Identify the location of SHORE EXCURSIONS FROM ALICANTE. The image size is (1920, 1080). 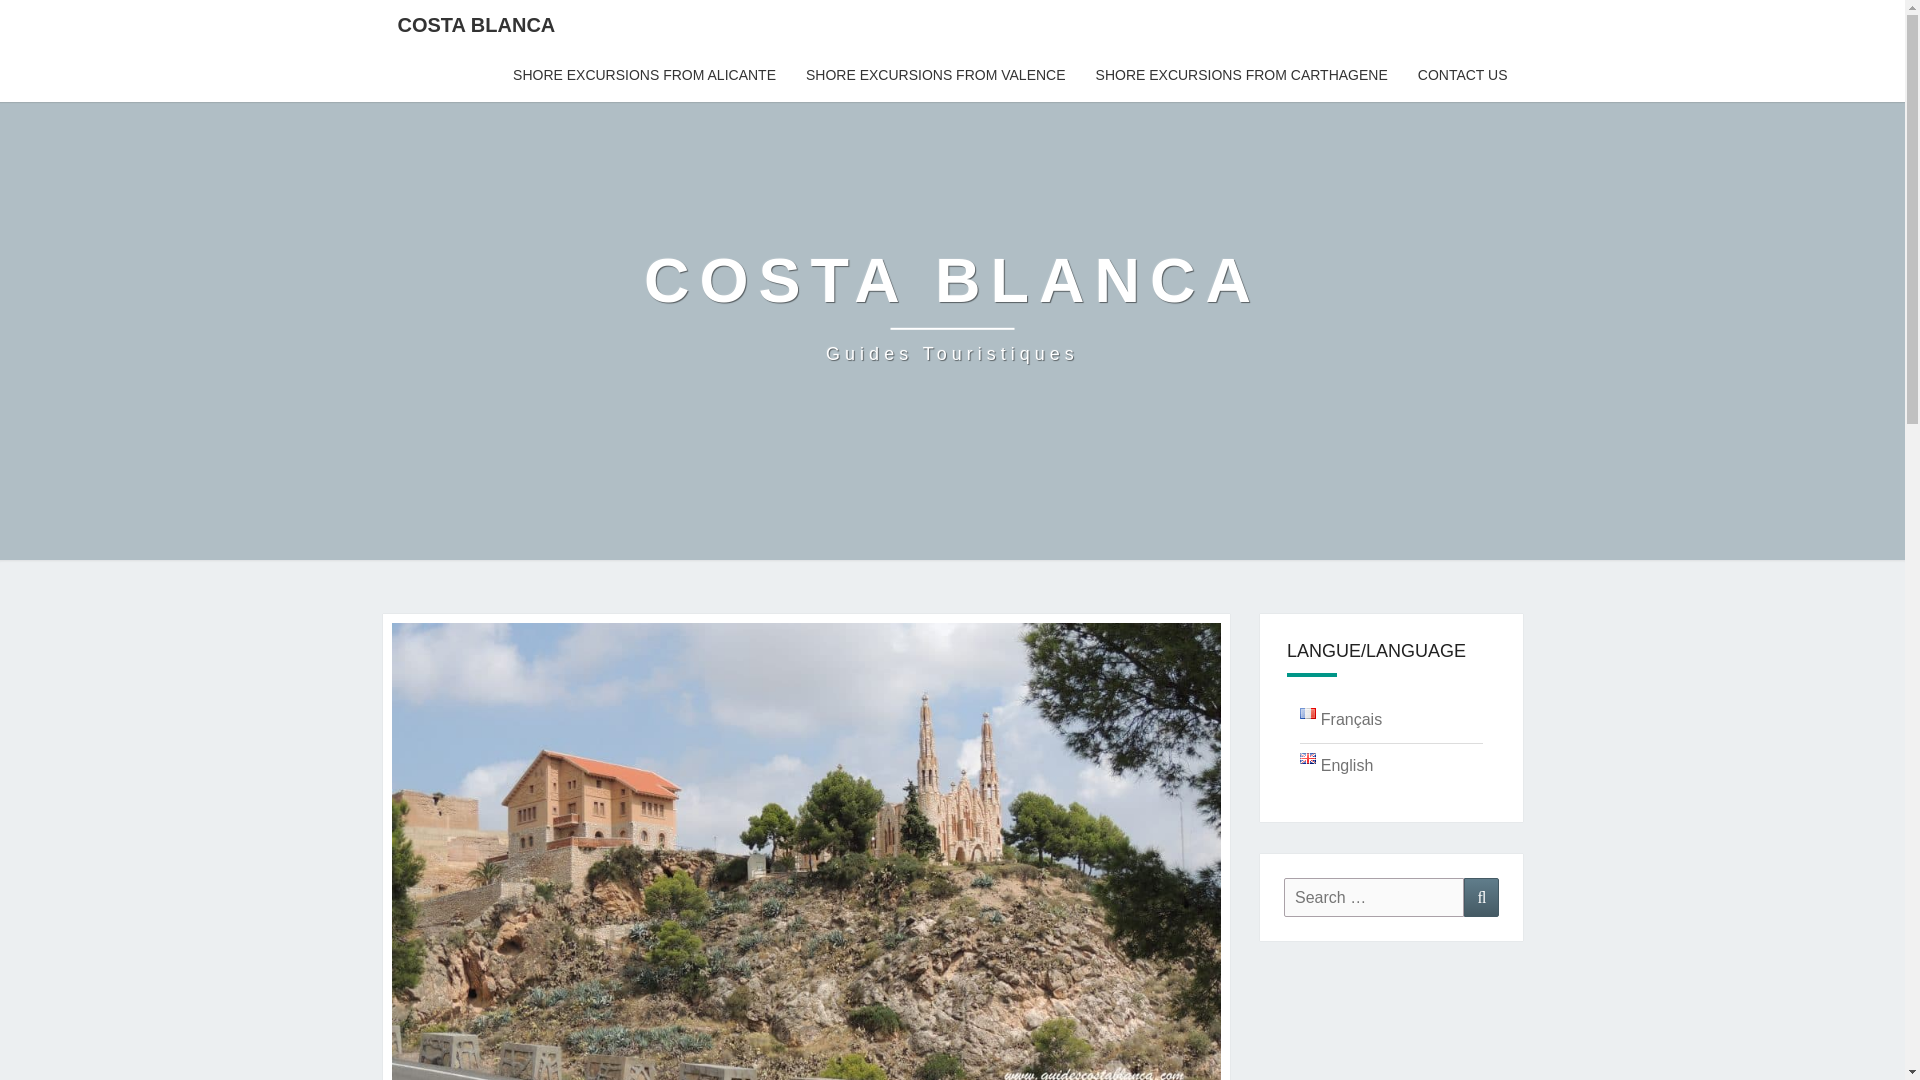
(644, 75).